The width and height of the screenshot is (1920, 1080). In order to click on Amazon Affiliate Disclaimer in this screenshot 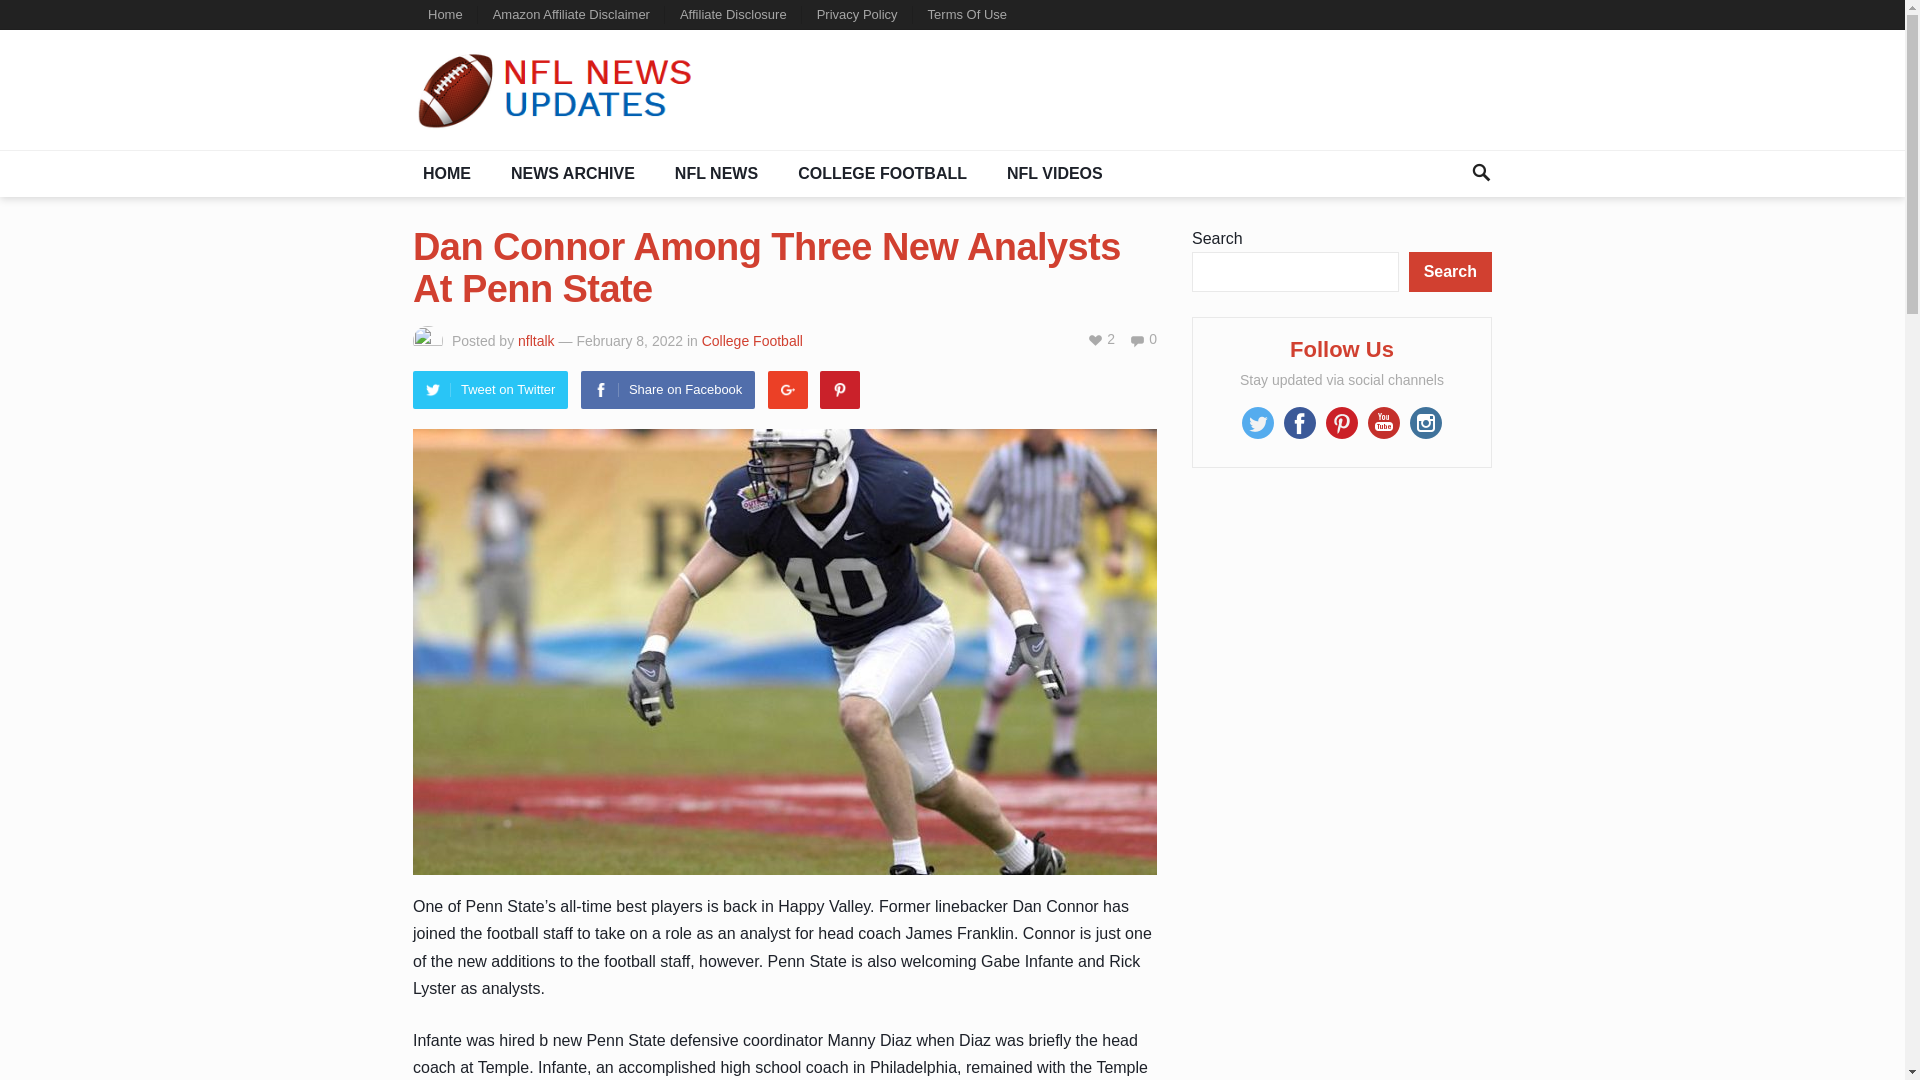, I will do `click(571, 15)`.